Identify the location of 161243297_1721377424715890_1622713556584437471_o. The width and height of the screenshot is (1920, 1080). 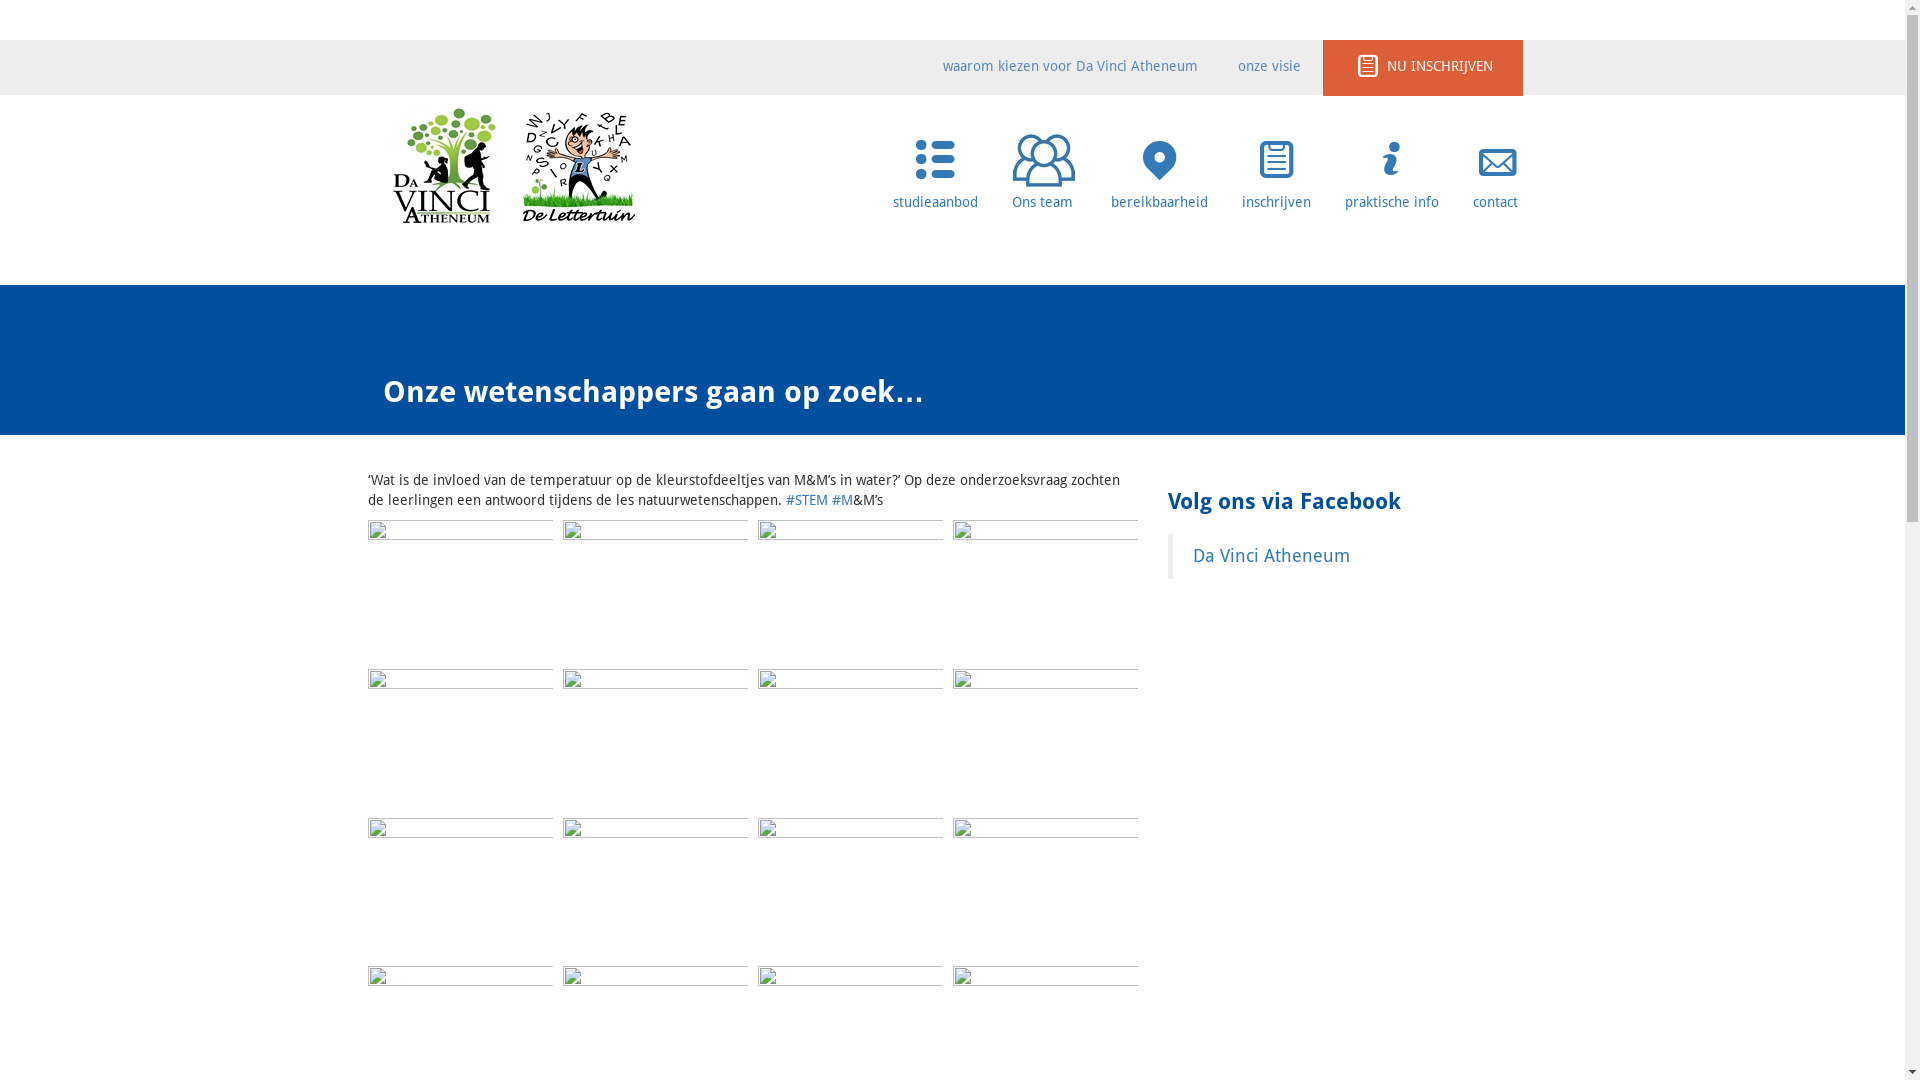
(654, 888).